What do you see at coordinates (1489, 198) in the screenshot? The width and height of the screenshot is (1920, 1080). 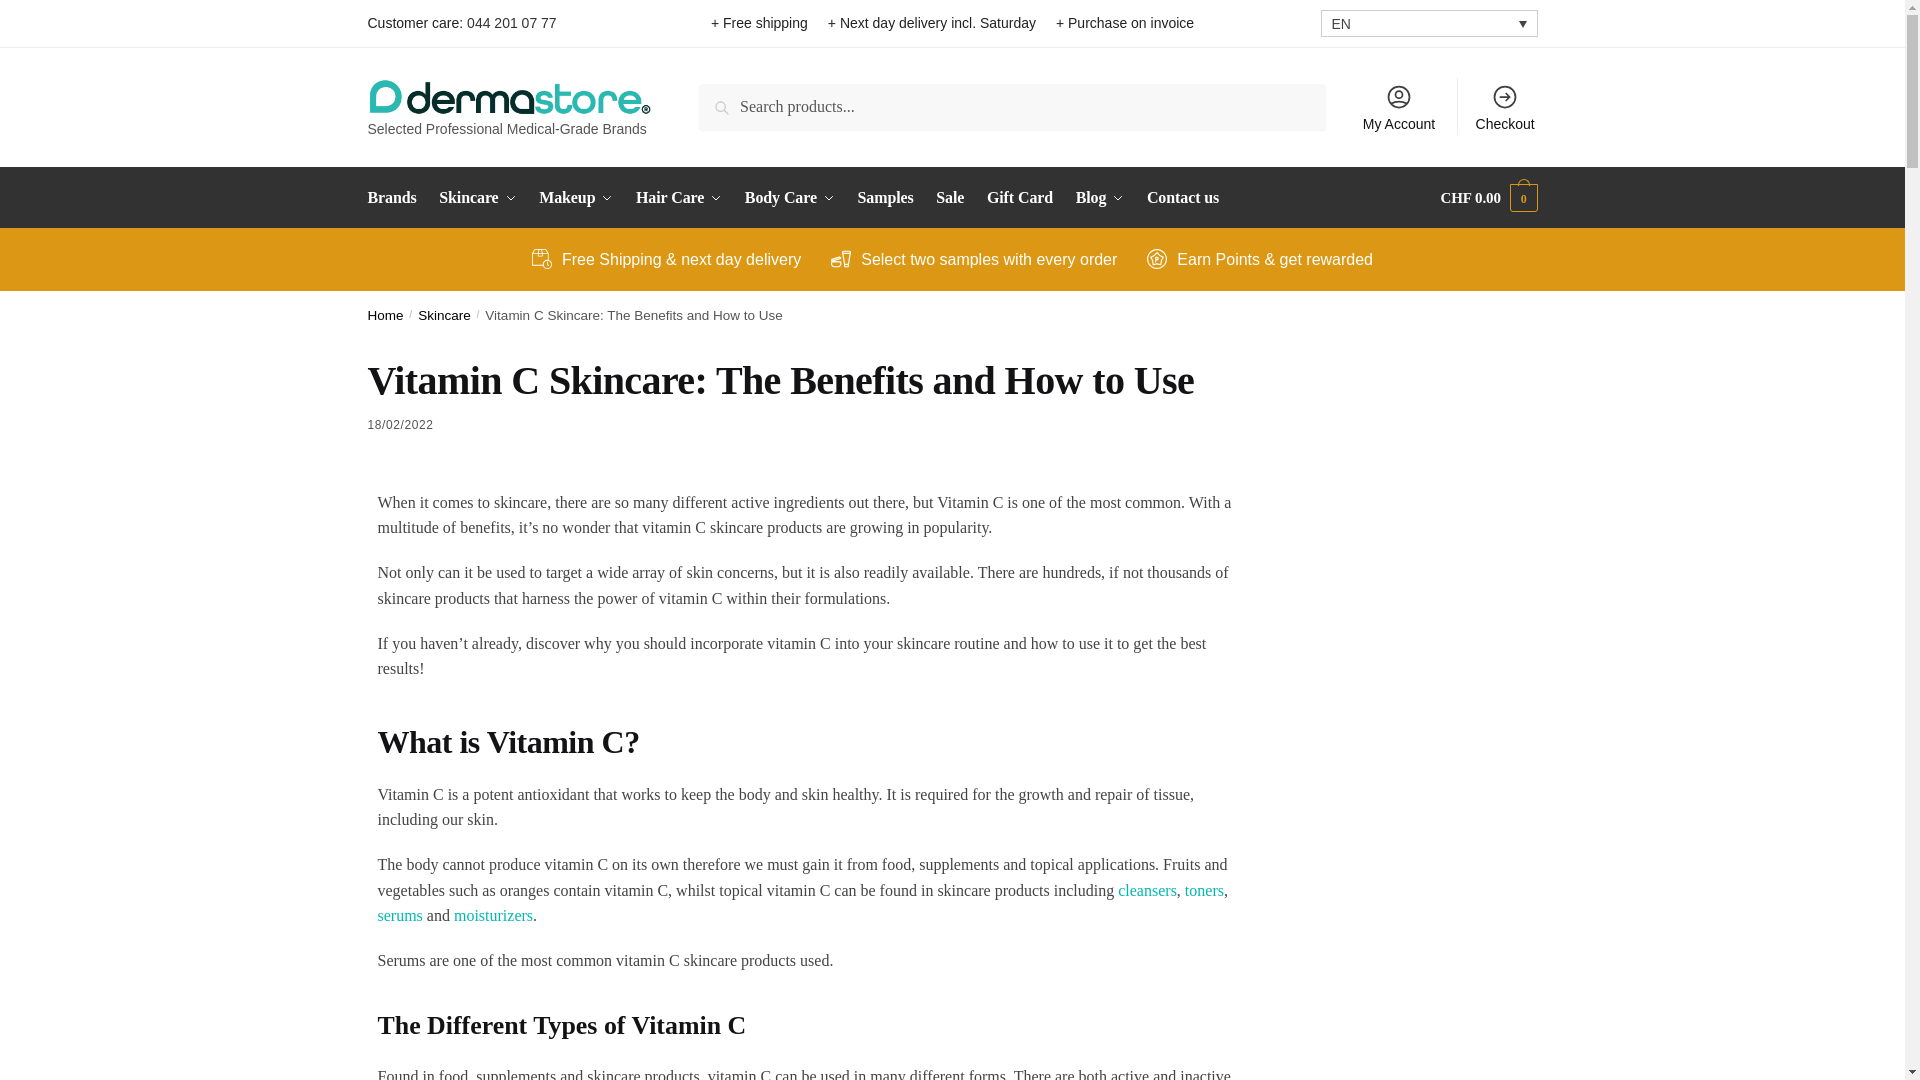 I see `View your shopping cart` at bounding box center [1489, 198].